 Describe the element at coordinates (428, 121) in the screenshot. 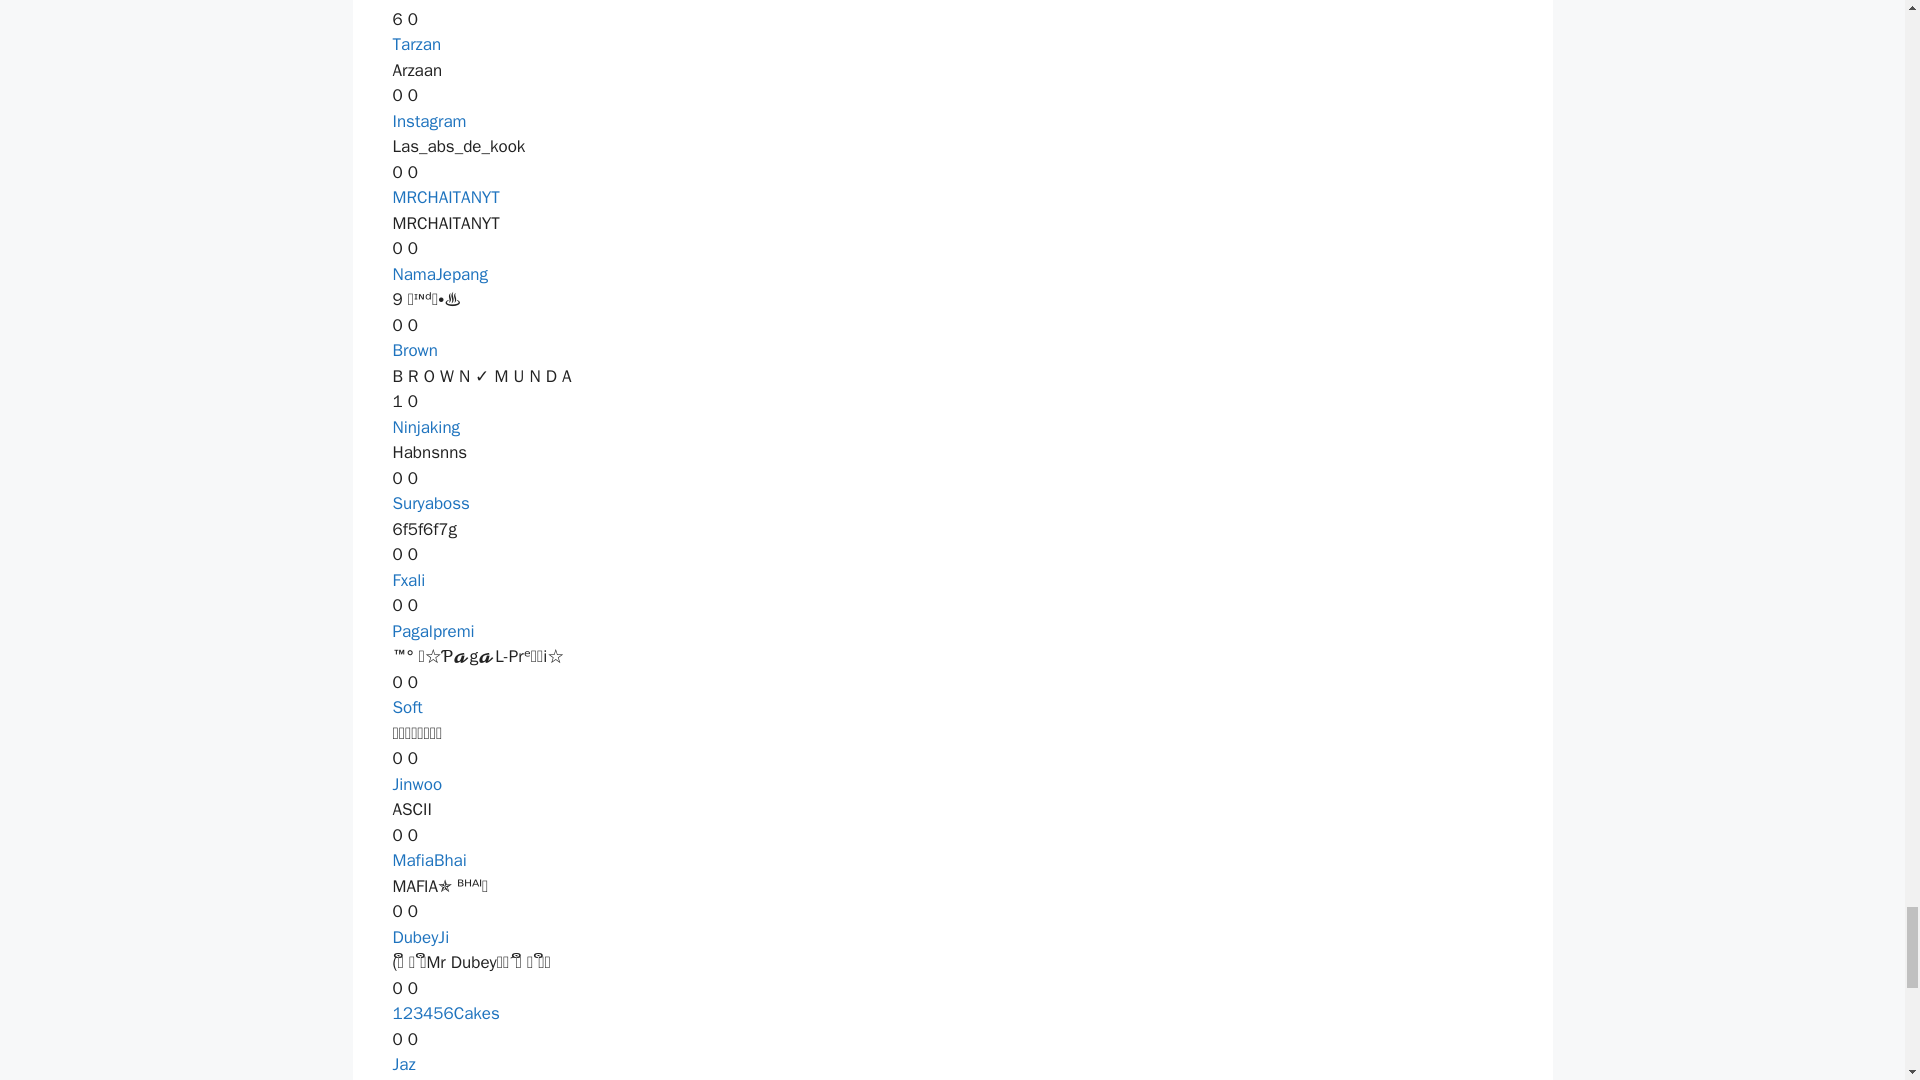

I see `Instagram` at that location.